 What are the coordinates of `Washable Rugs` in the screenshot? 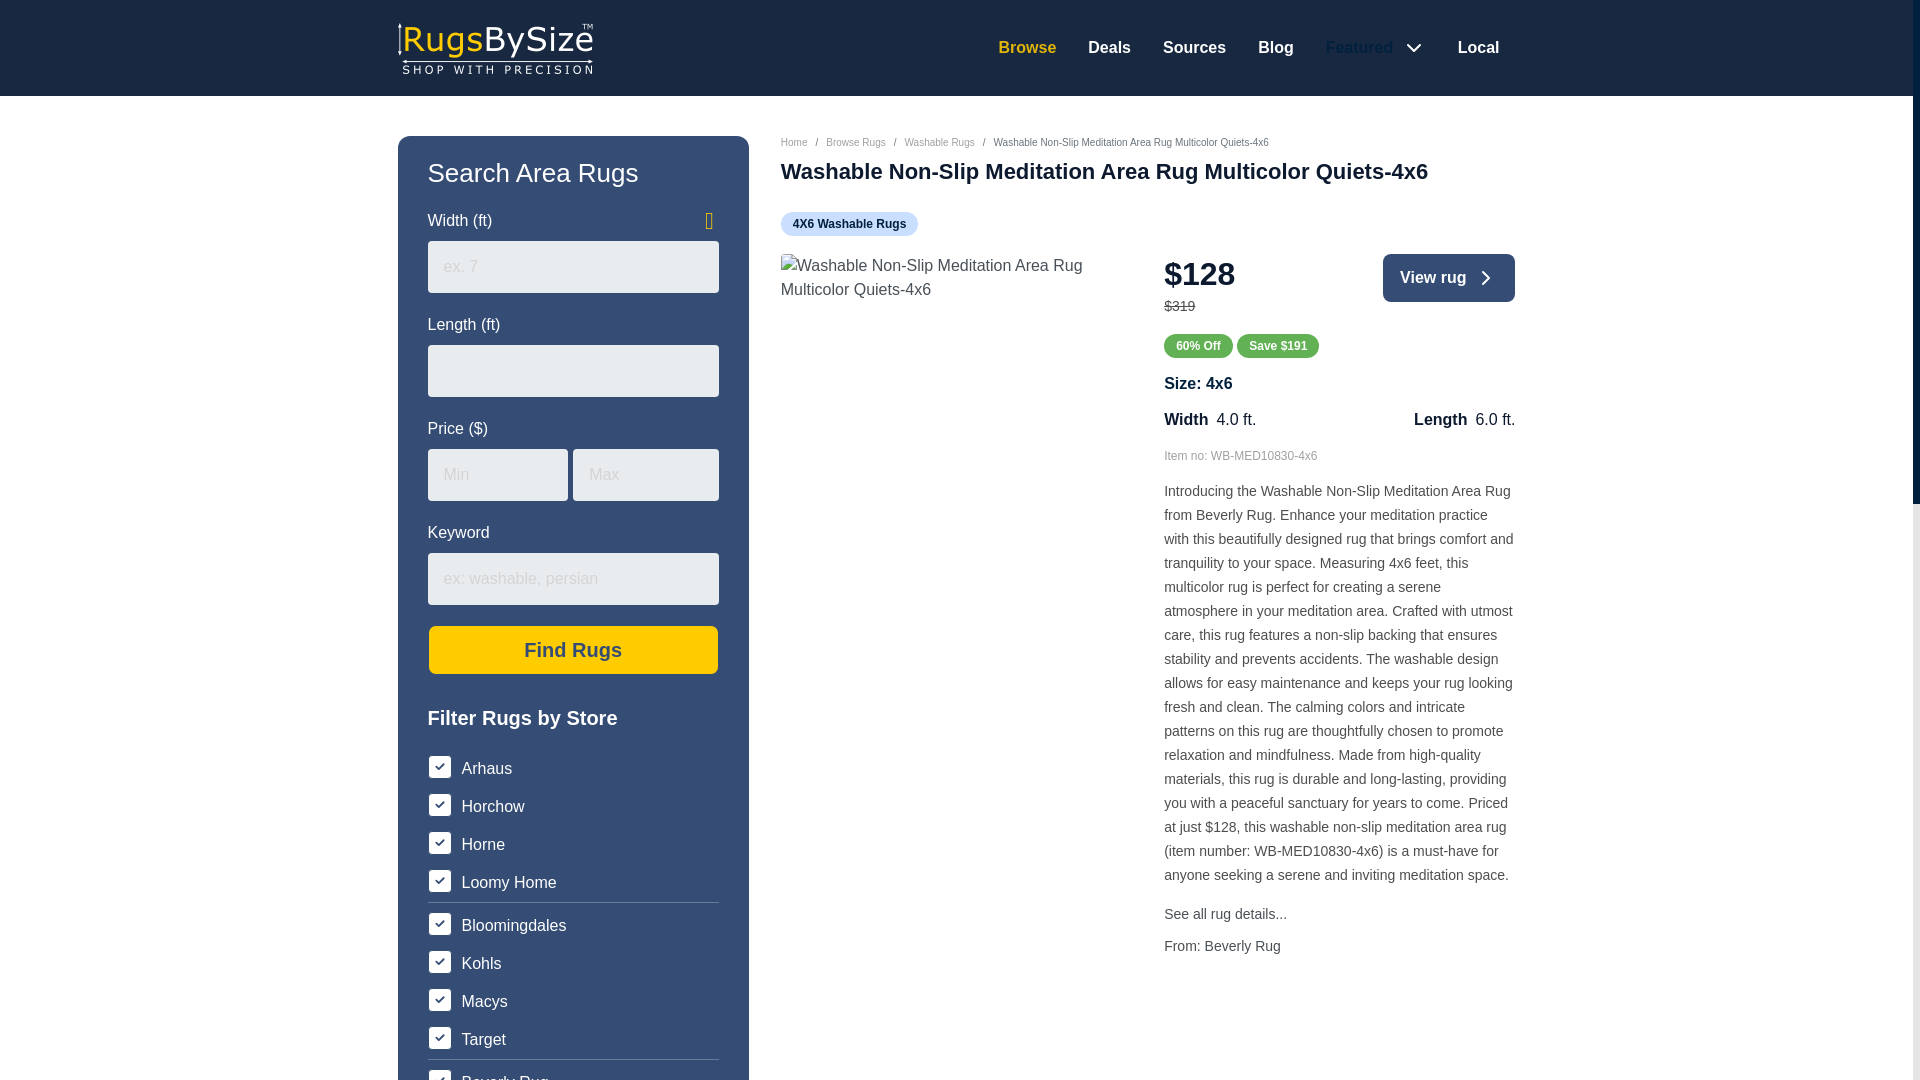 It's located at (938, 142).